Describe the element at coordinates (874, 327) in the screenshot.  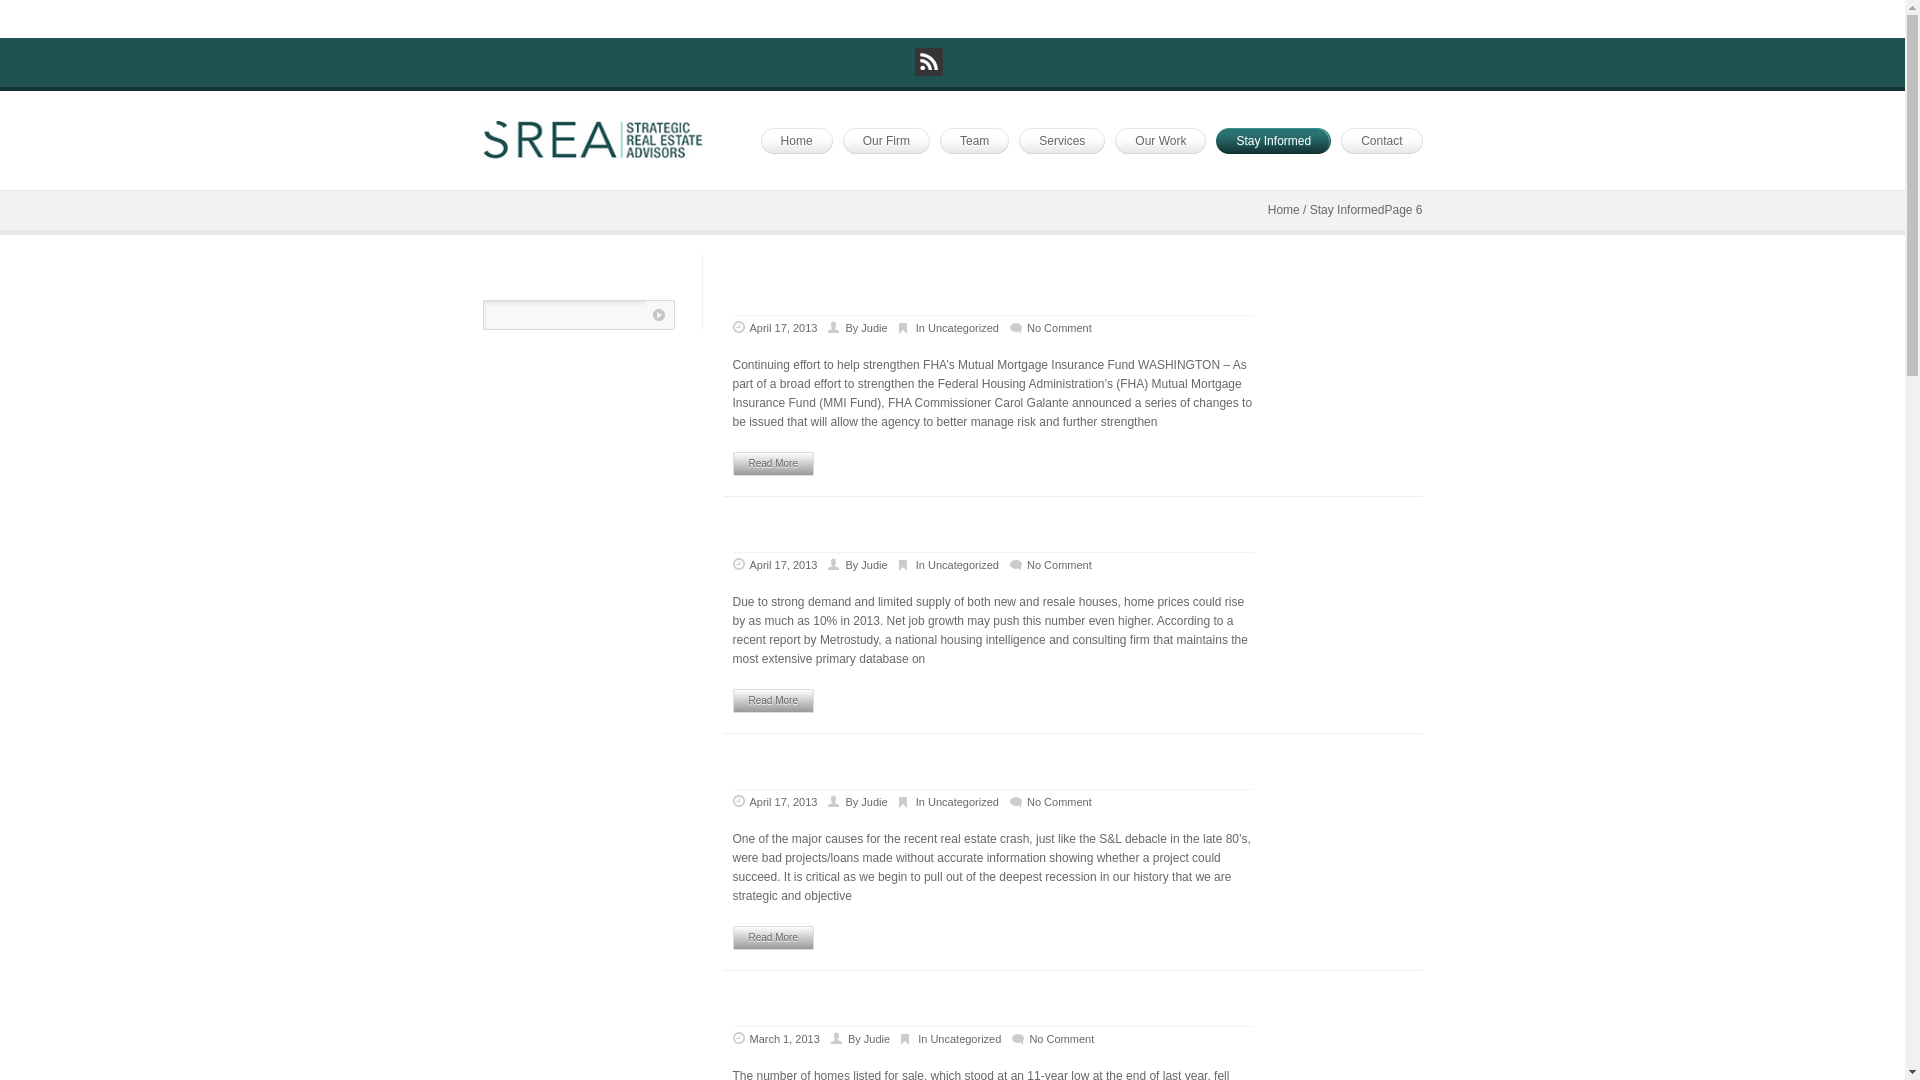
I see `Posts by Judie` at that location.